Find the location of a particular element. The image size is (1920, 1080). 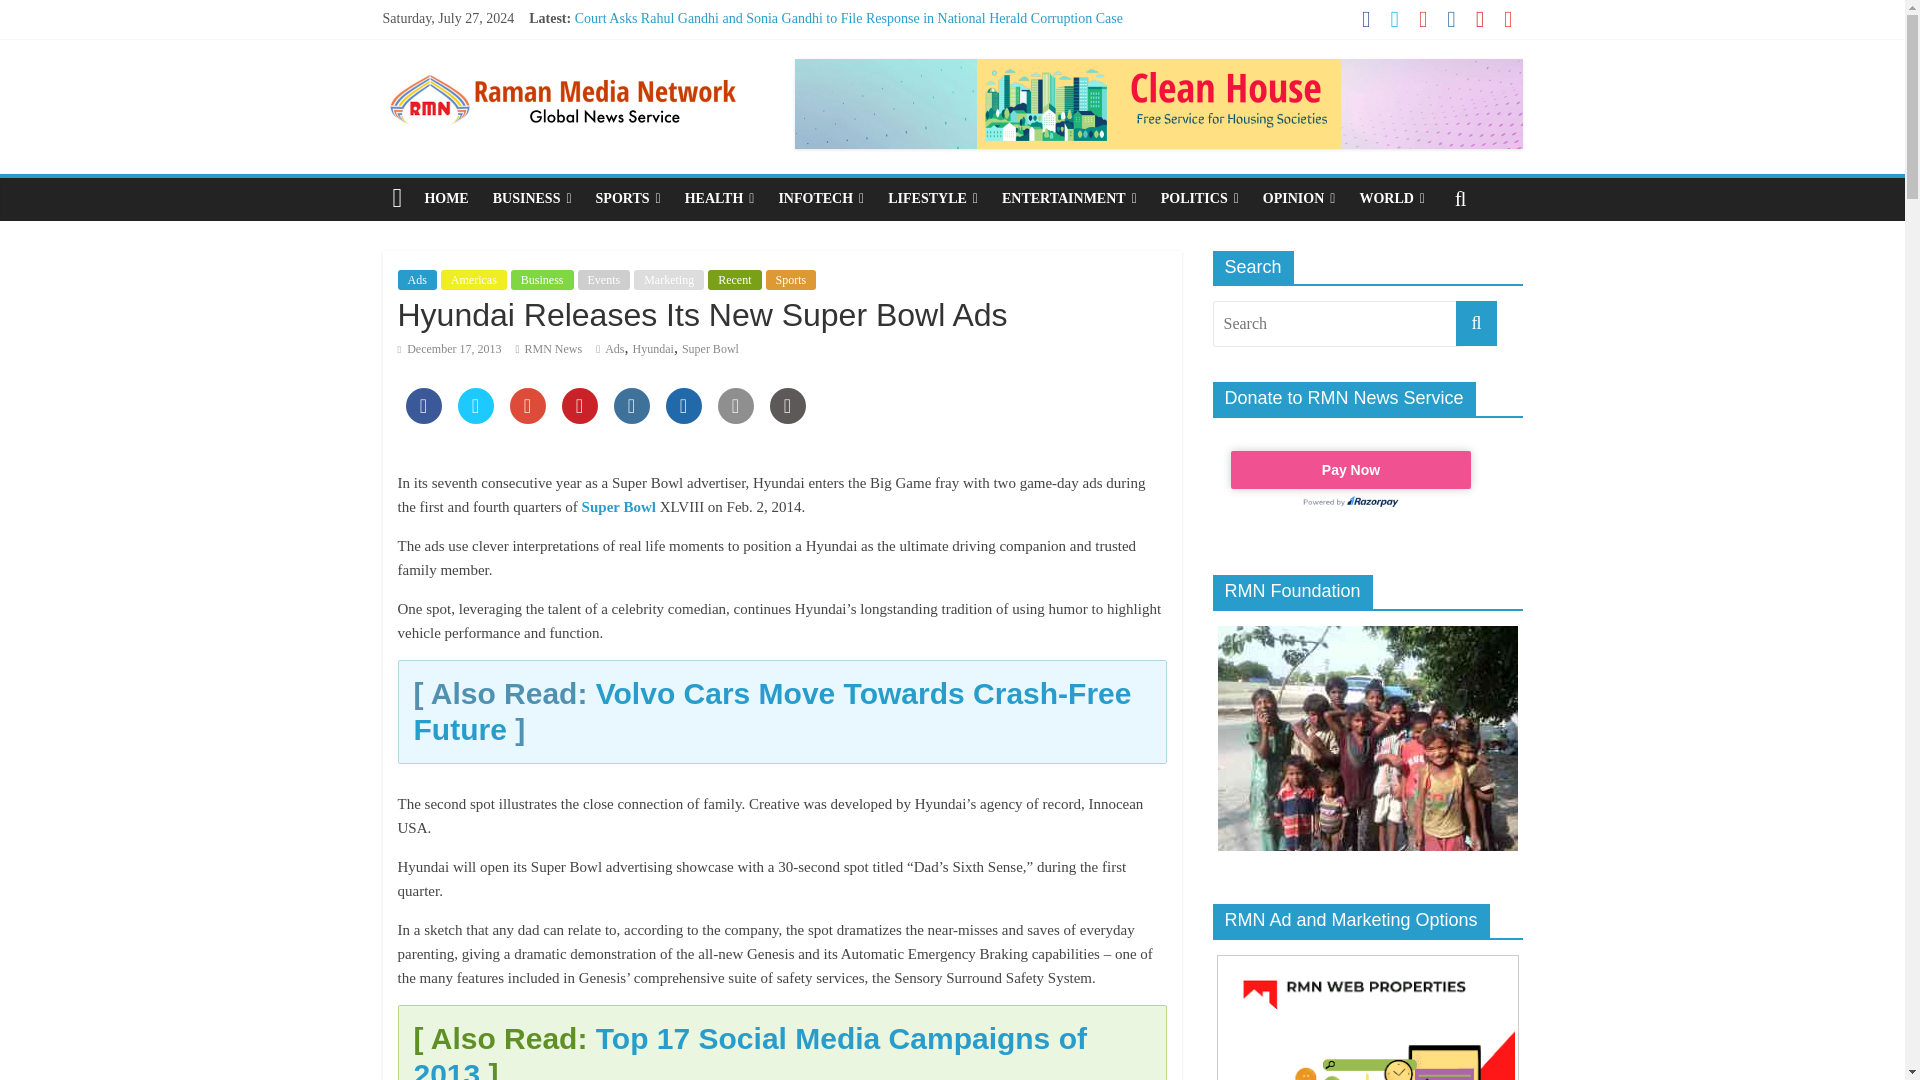

Raman Media Network is located at coordinates (397, 199).